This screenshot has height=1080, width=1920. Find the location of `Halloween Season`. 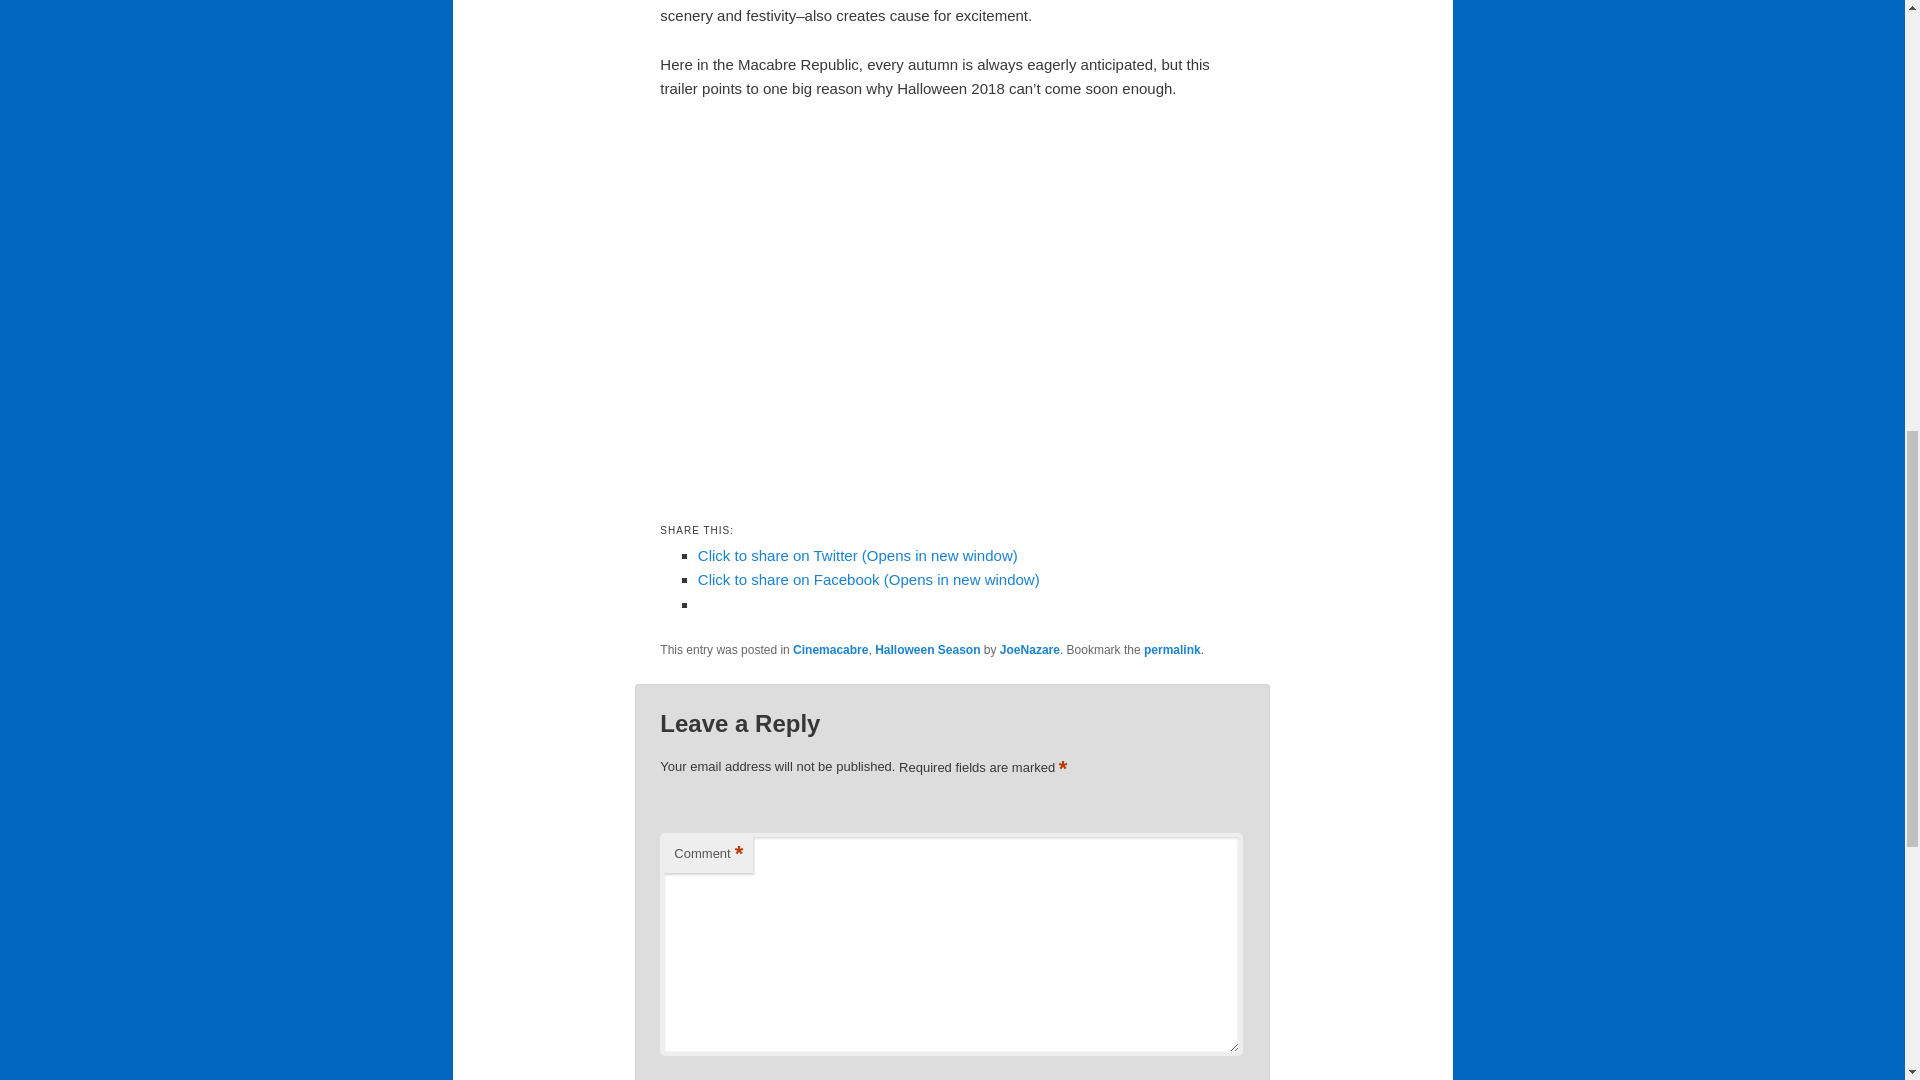

Halloween Season is located at coordinates (927, 649).